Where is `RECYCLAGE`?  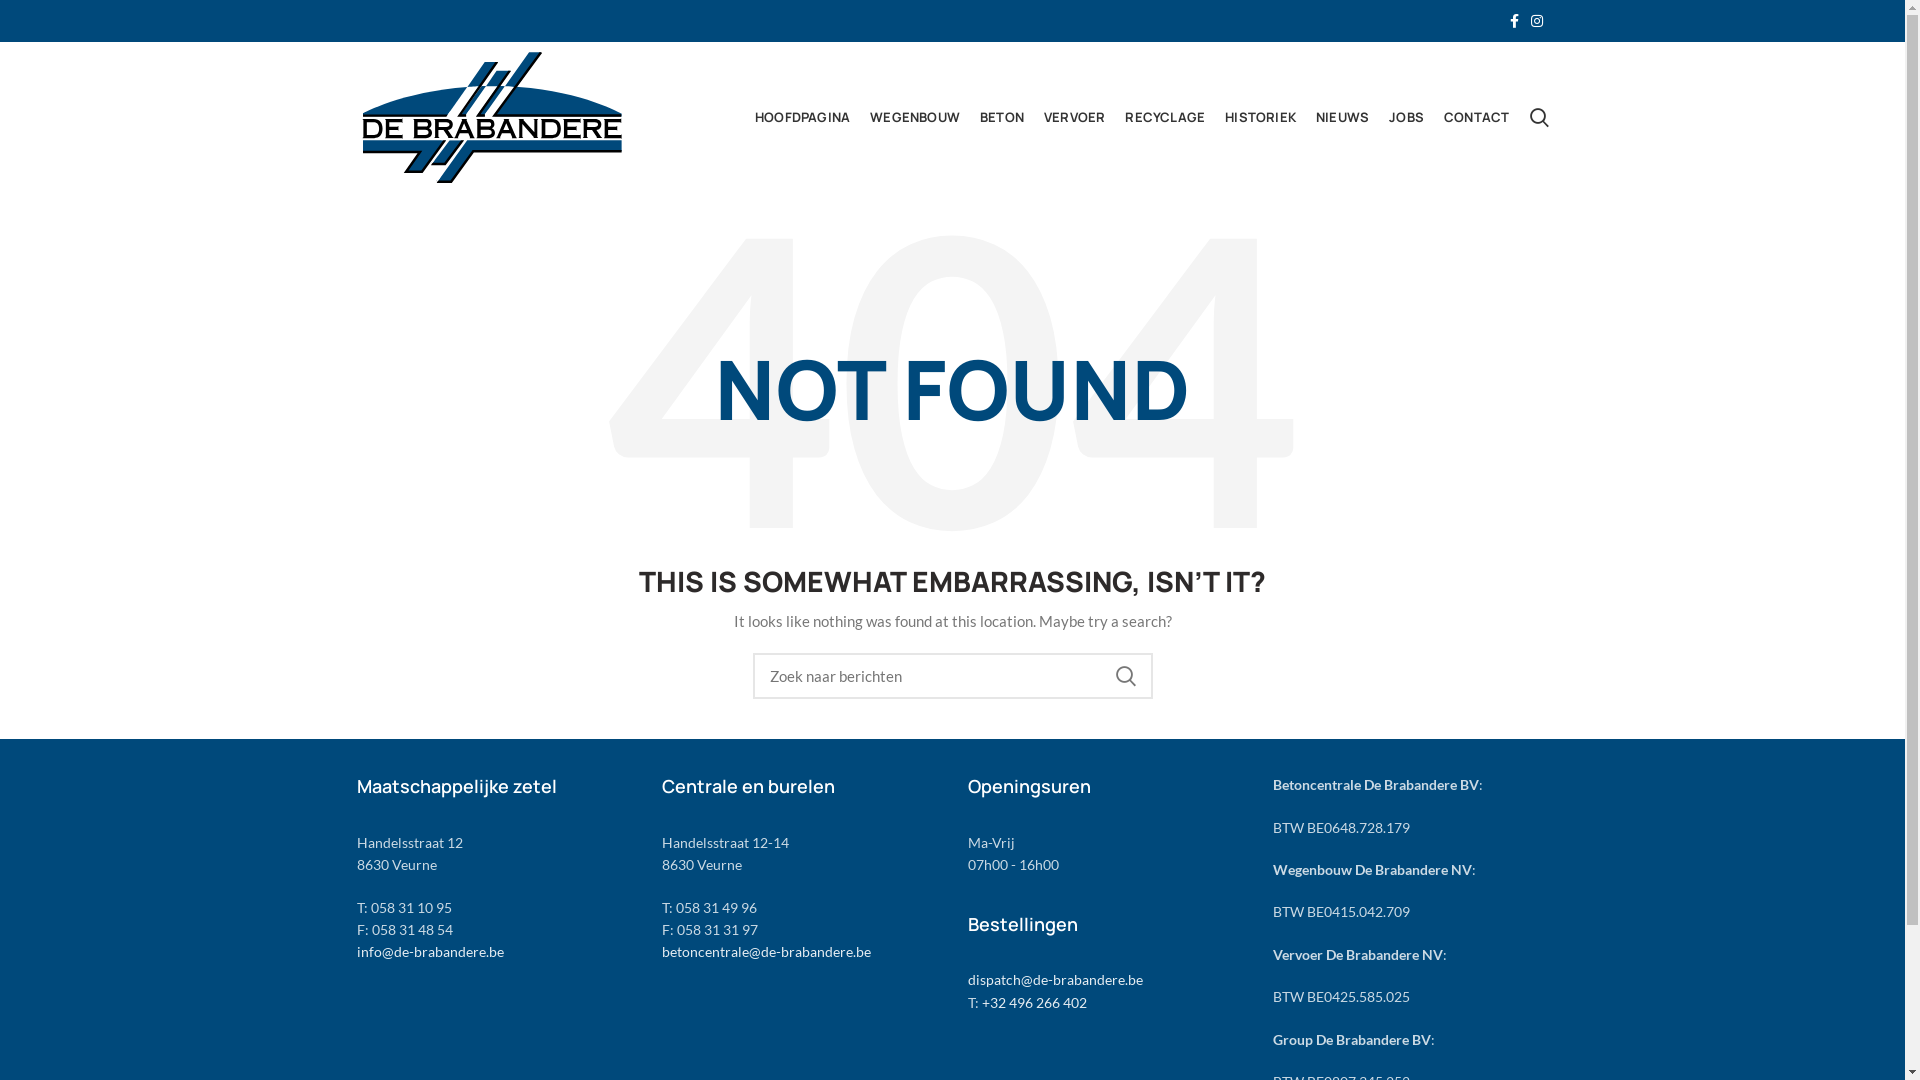
RECYCLAGE is located at coordinates (1165, 117).